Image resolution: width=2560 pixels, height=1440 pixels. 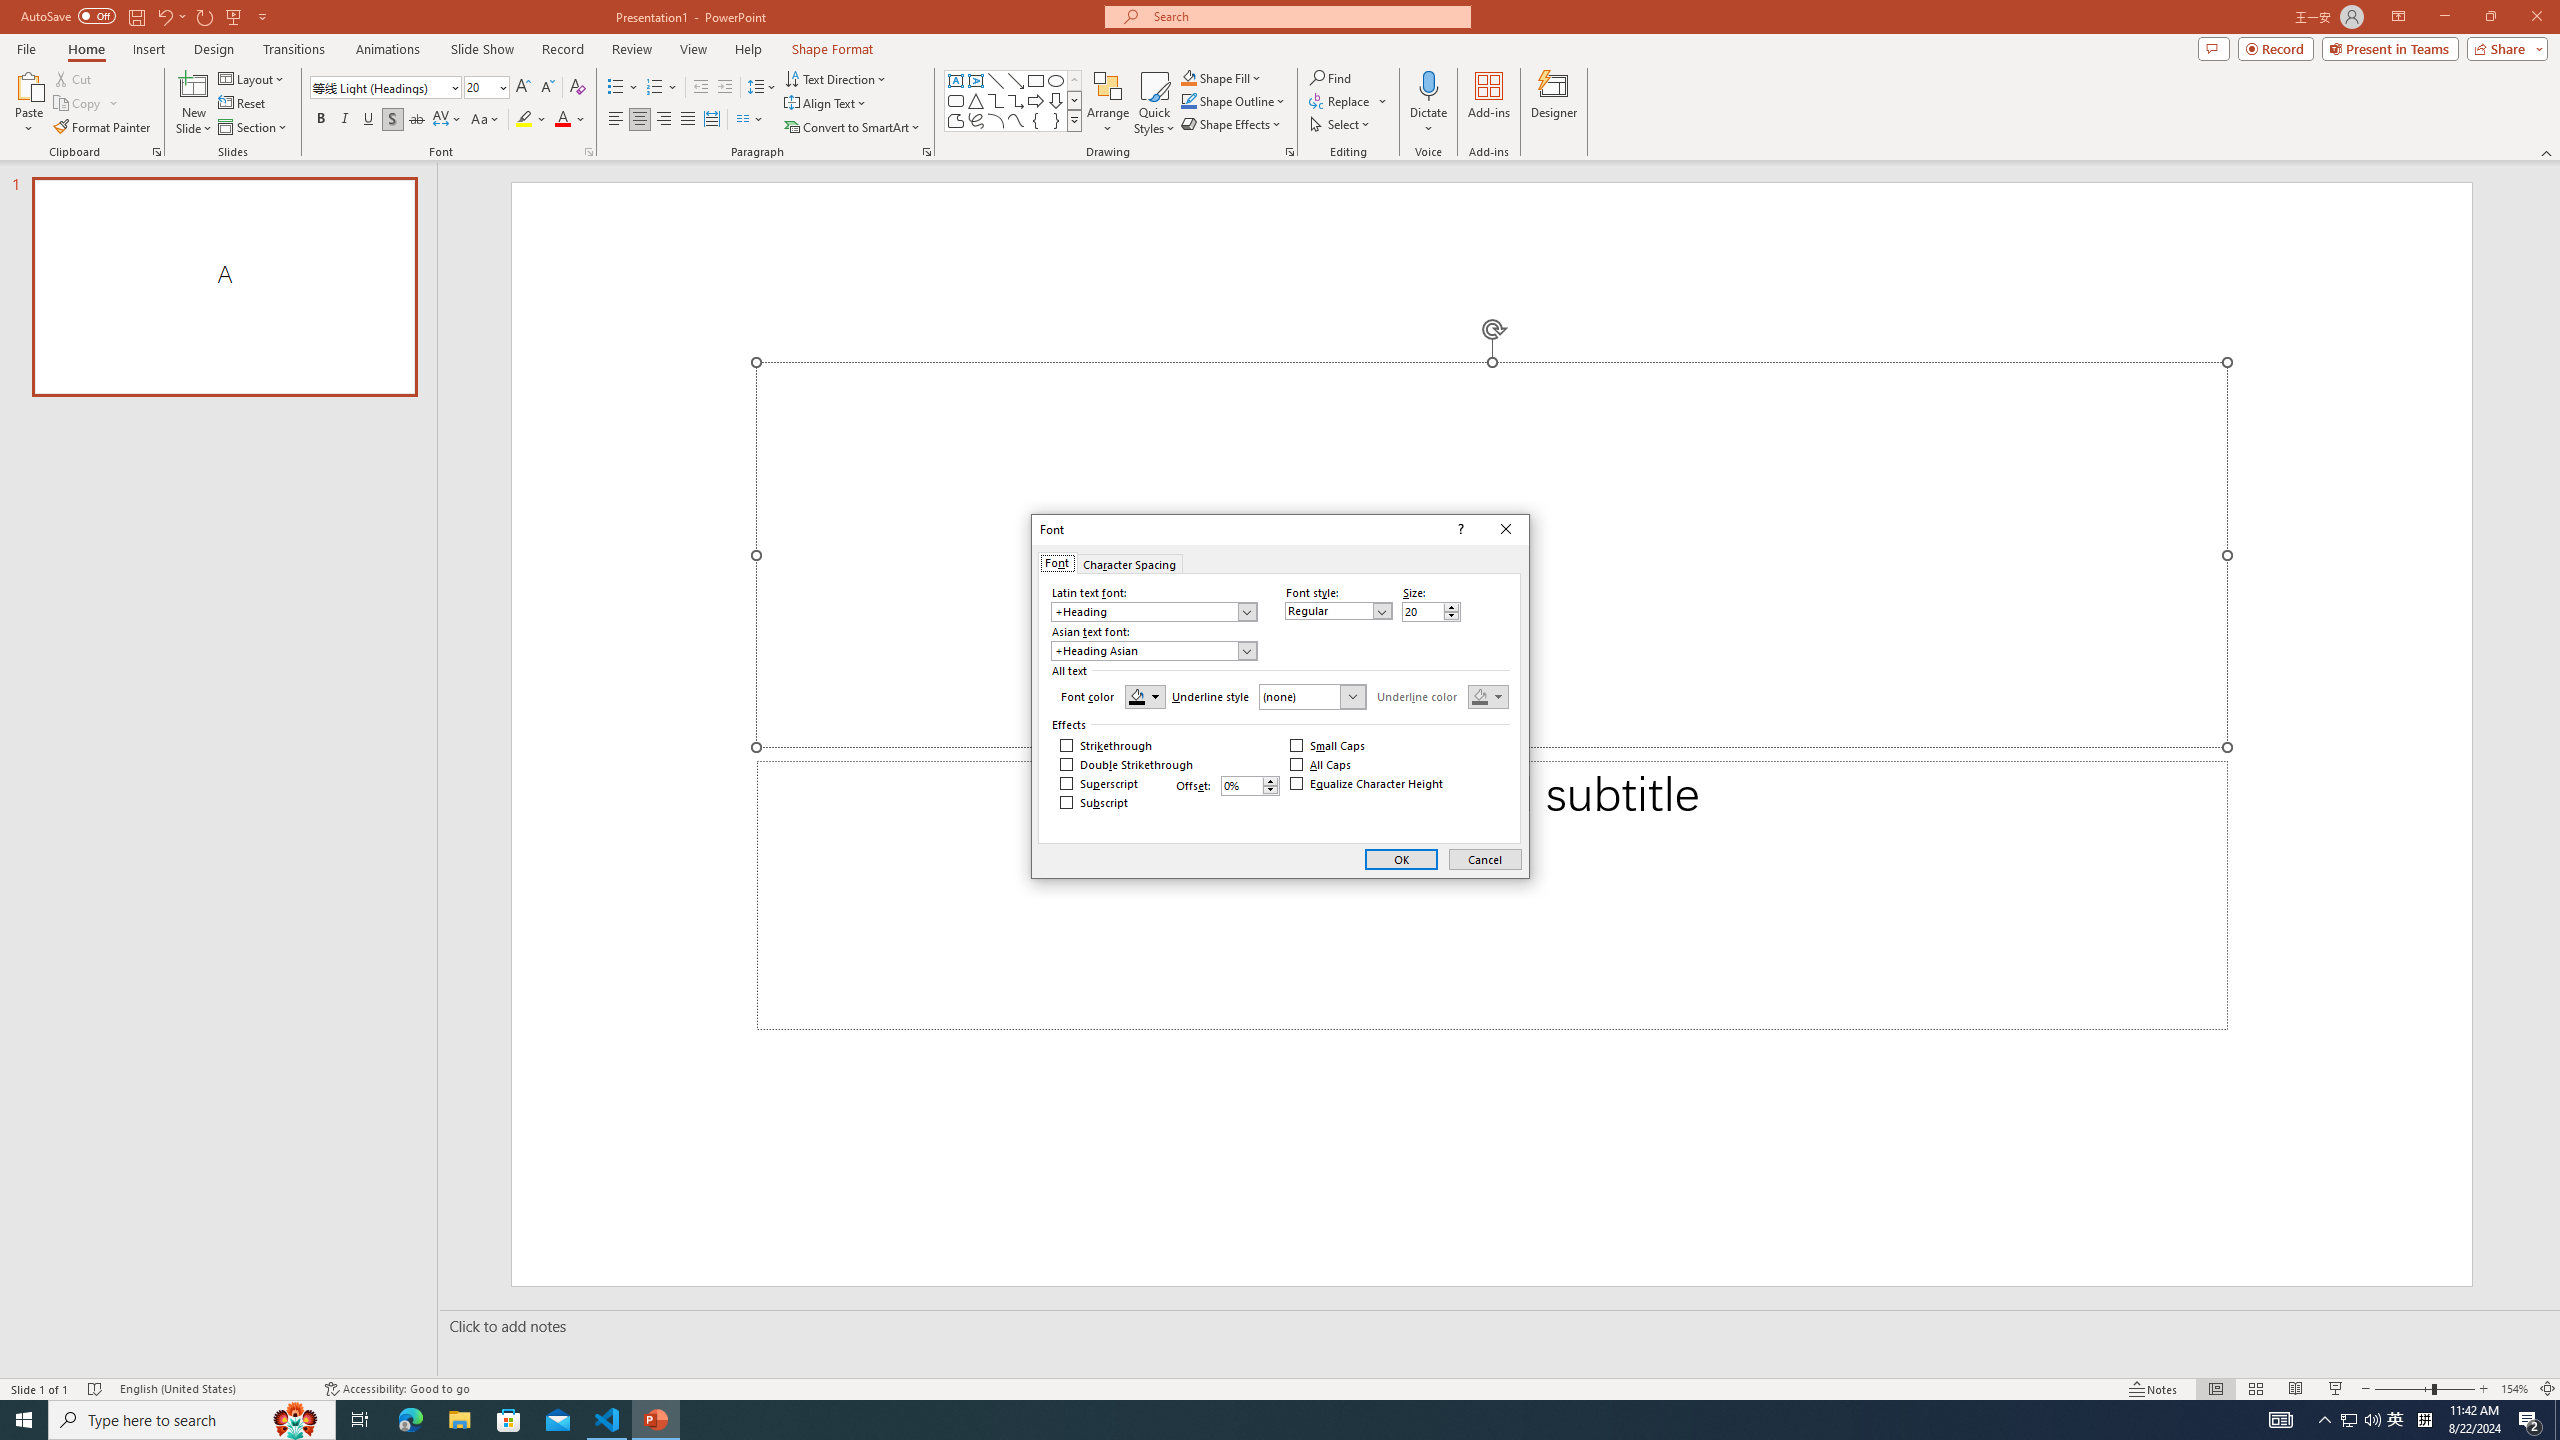 What do you see at coordinates (2514, 1389) in the screenshot?
I see `Zoom 154%` at bounding box center [2514, 1389].